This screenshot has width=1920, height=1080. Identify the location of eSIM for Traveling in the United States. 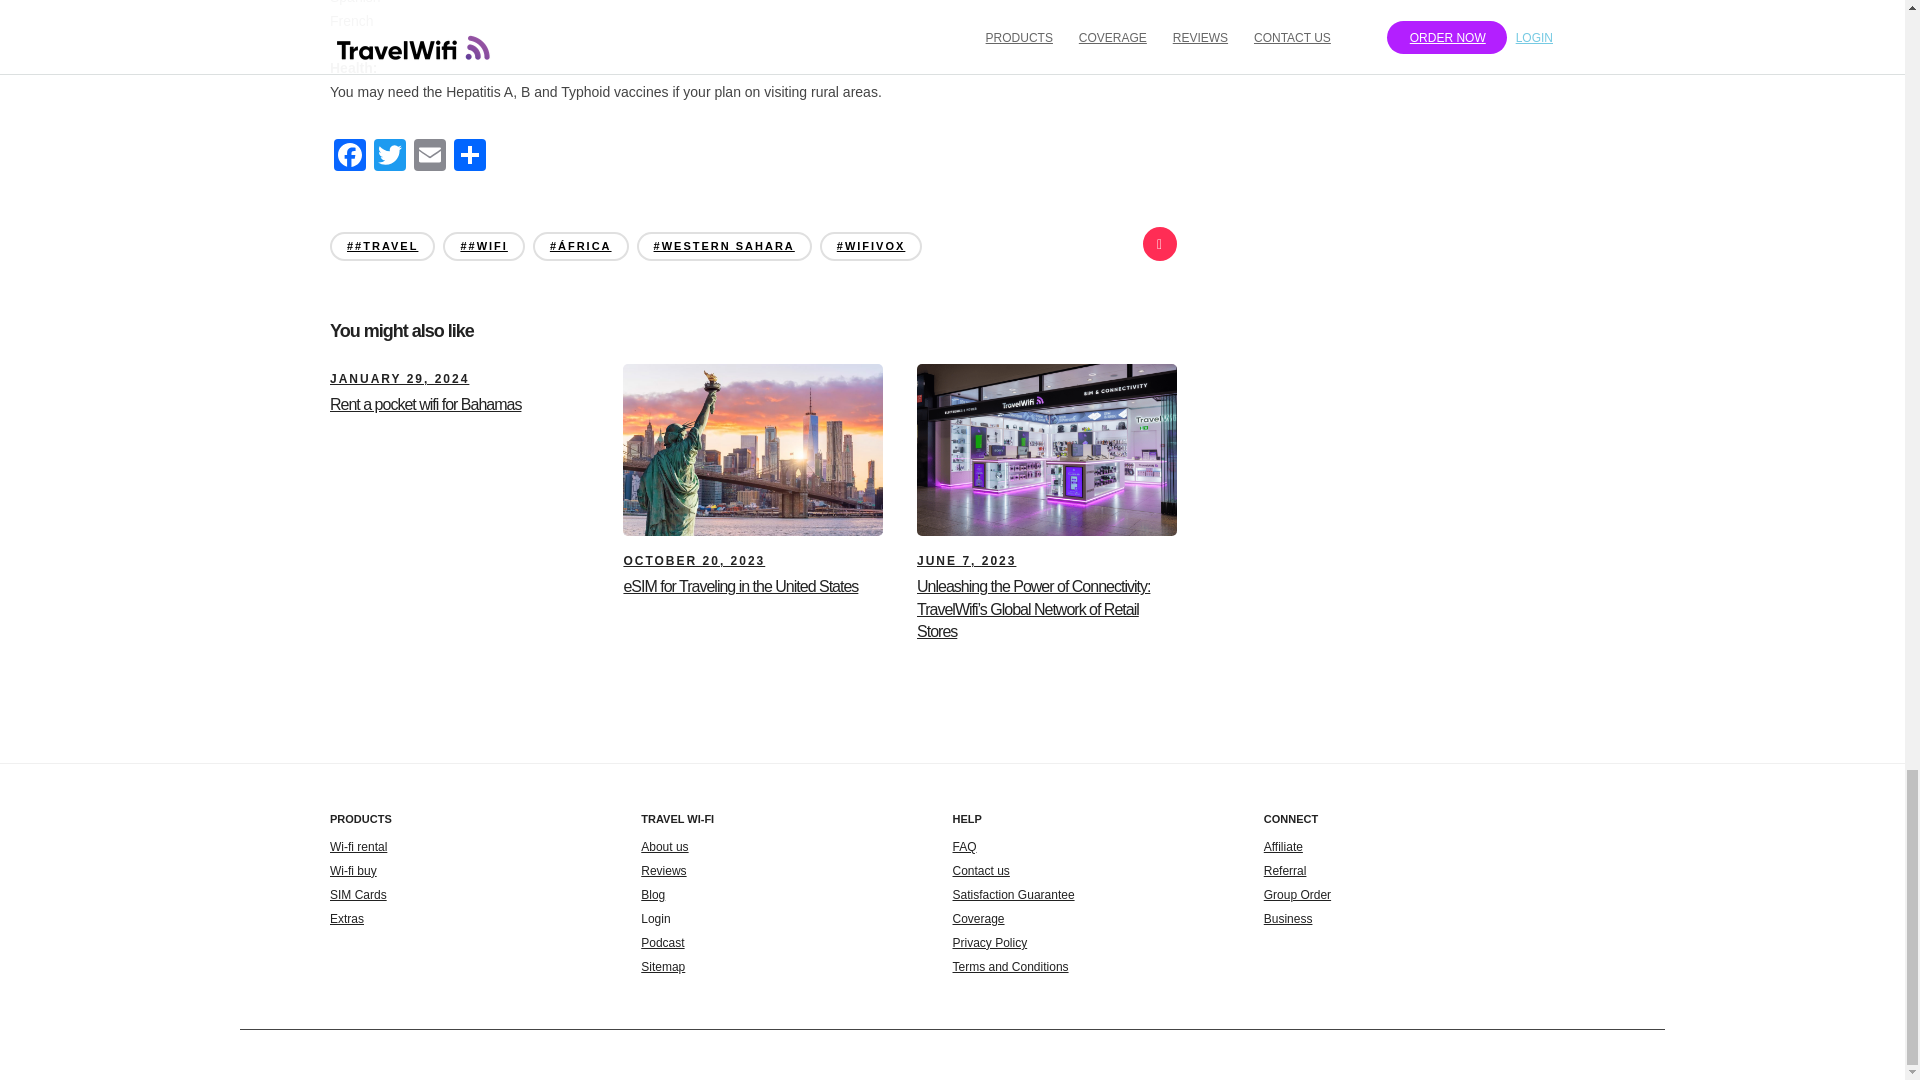
(693, 561).